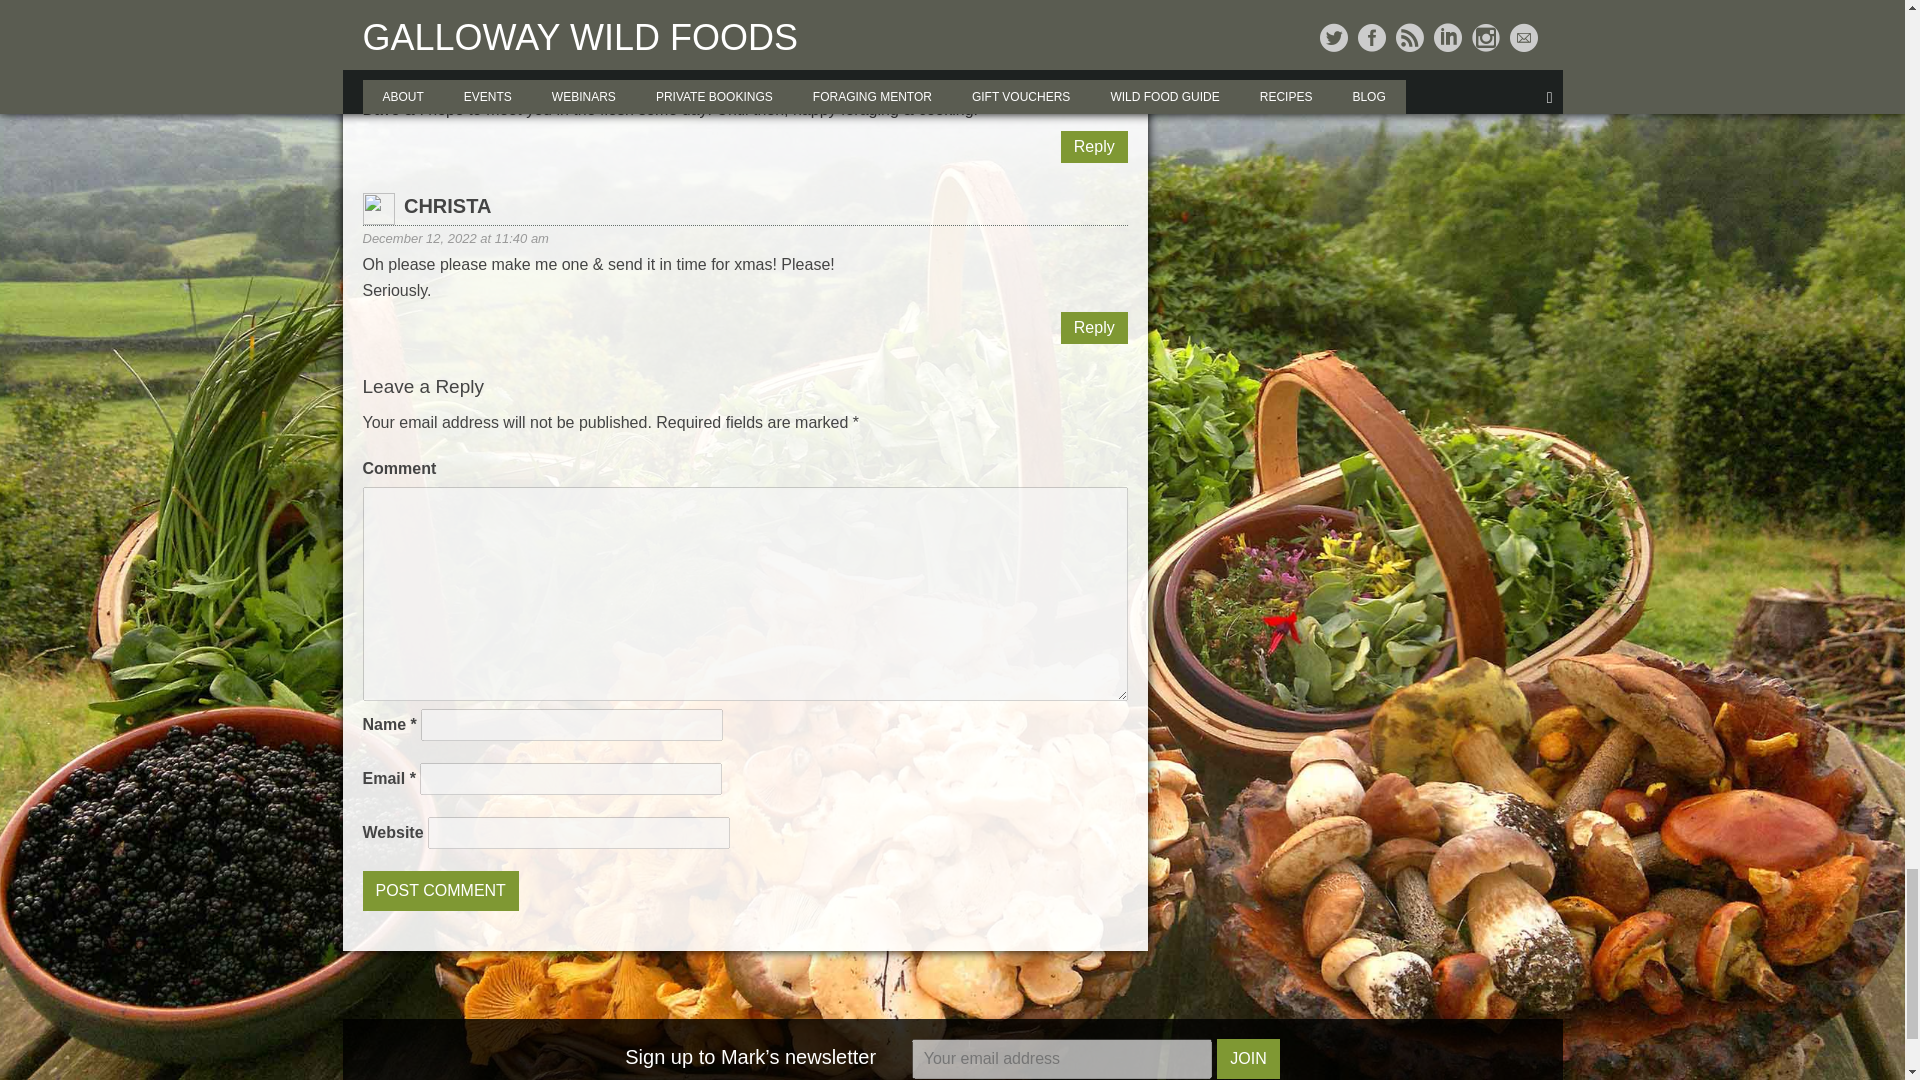 The width and height of the screenshot is (1920, 1080). What do you see at coordinates (440, 890) in the screenshot?
I see `Post Comment` at bounding box center [440, 890].